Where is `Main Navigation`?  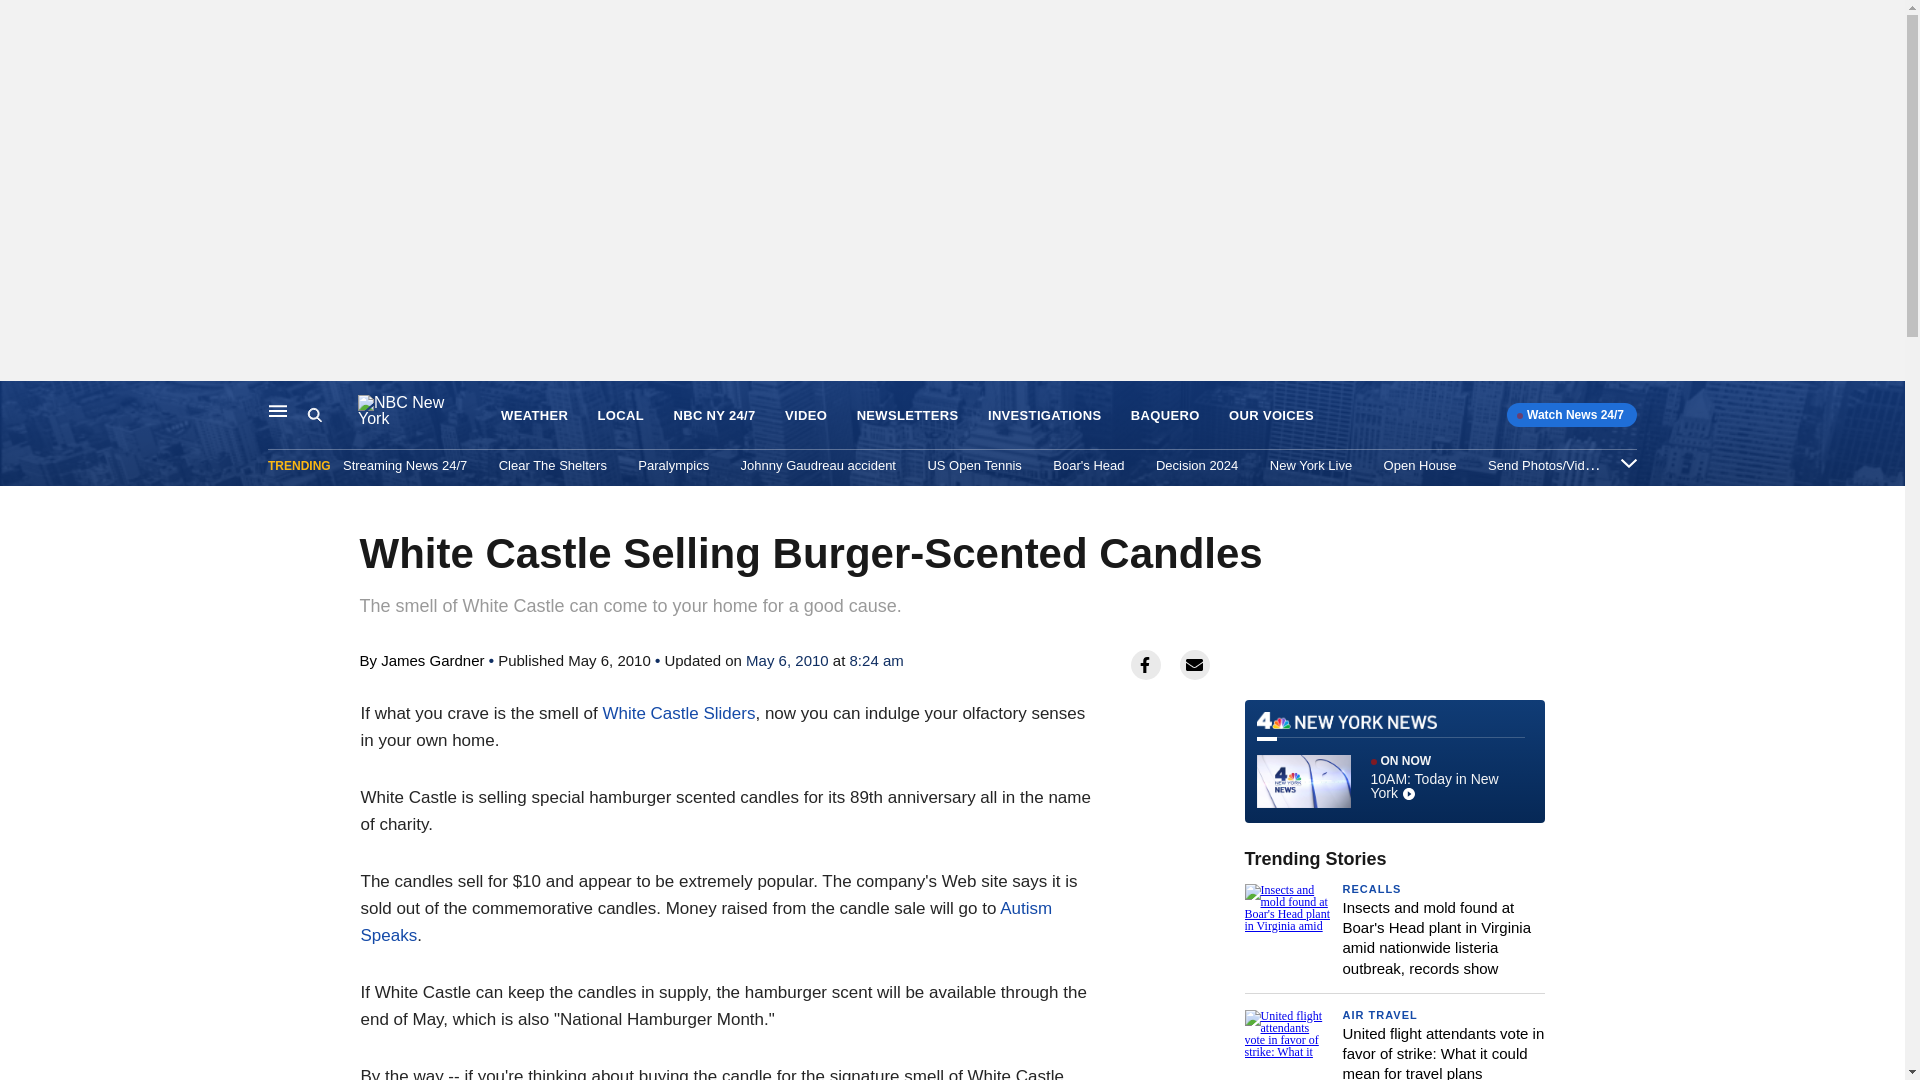 Main Navigation is located at coordinates (278, 410).